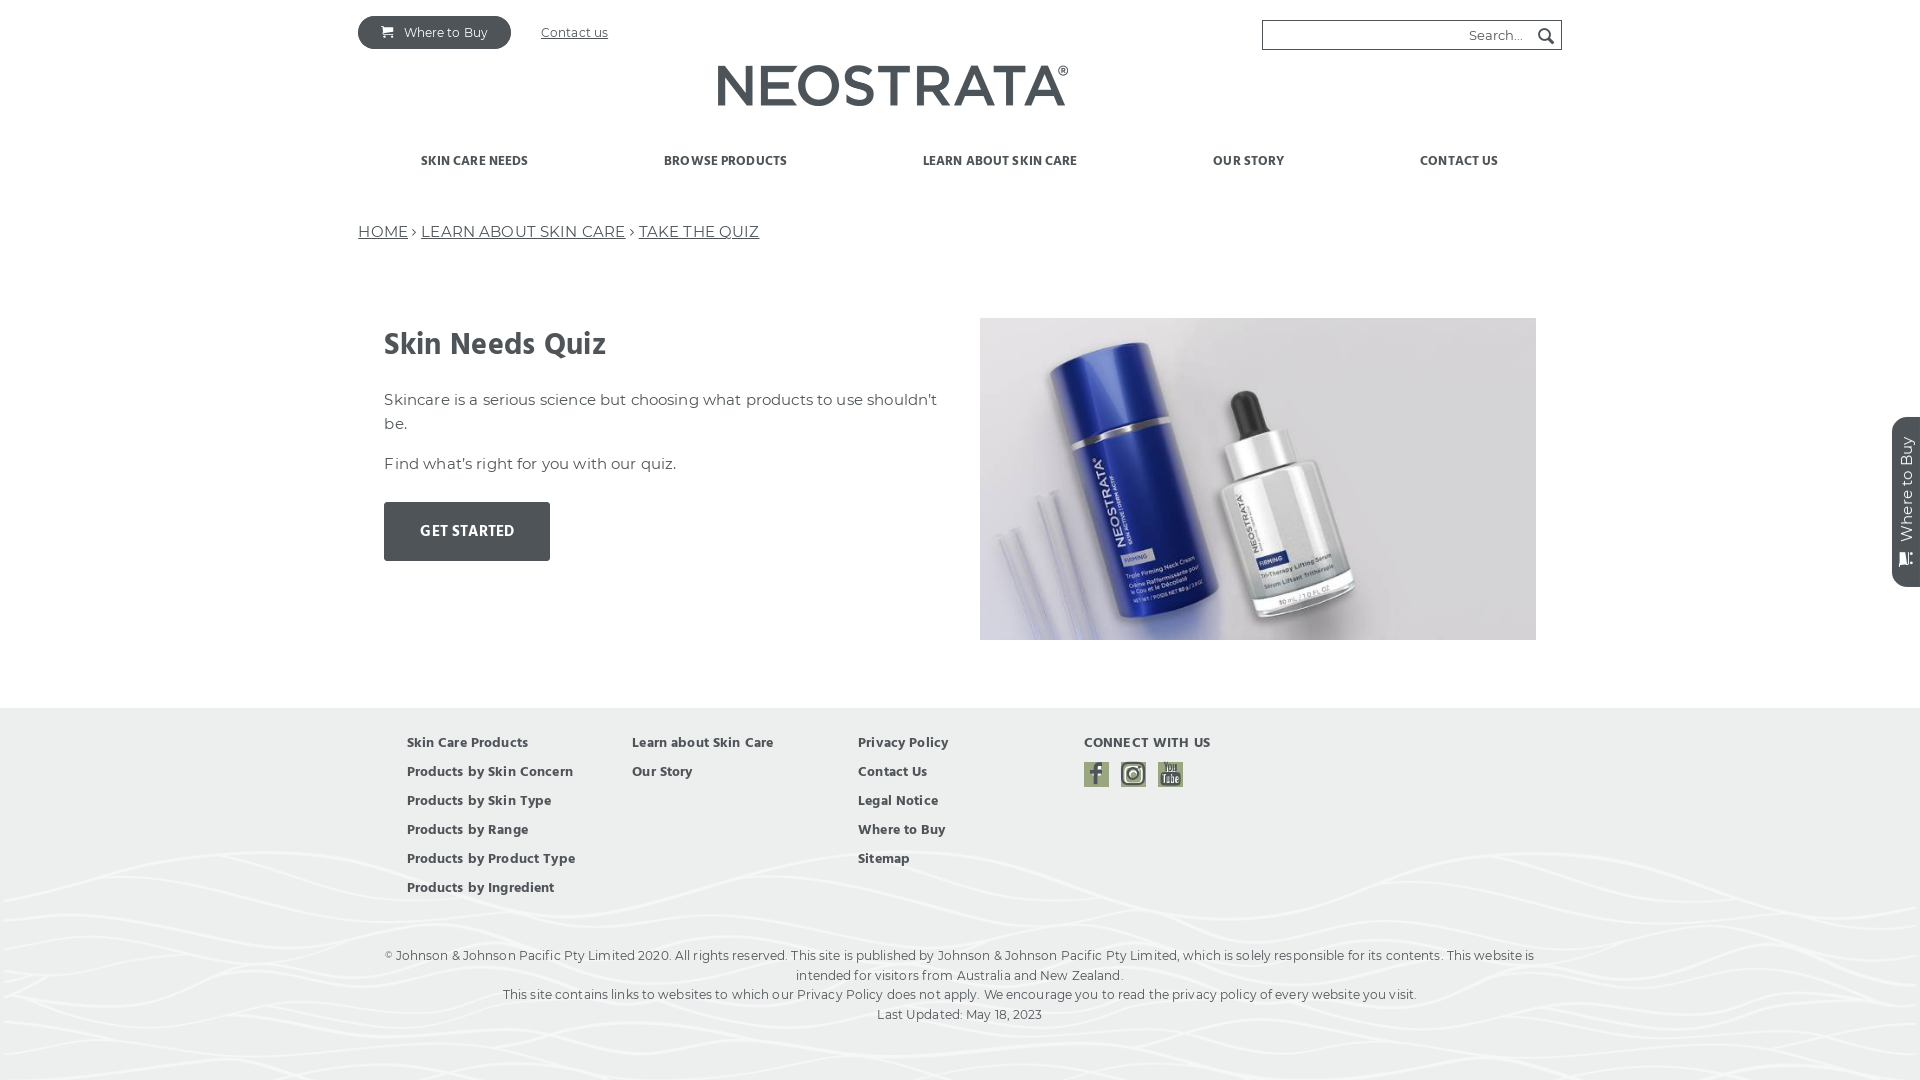 This screenshot has width=1920, height=1080. What do you see at coordinates (1546, 36) in the screenshot?
I see `Search` at bounding box center [1546, 36].